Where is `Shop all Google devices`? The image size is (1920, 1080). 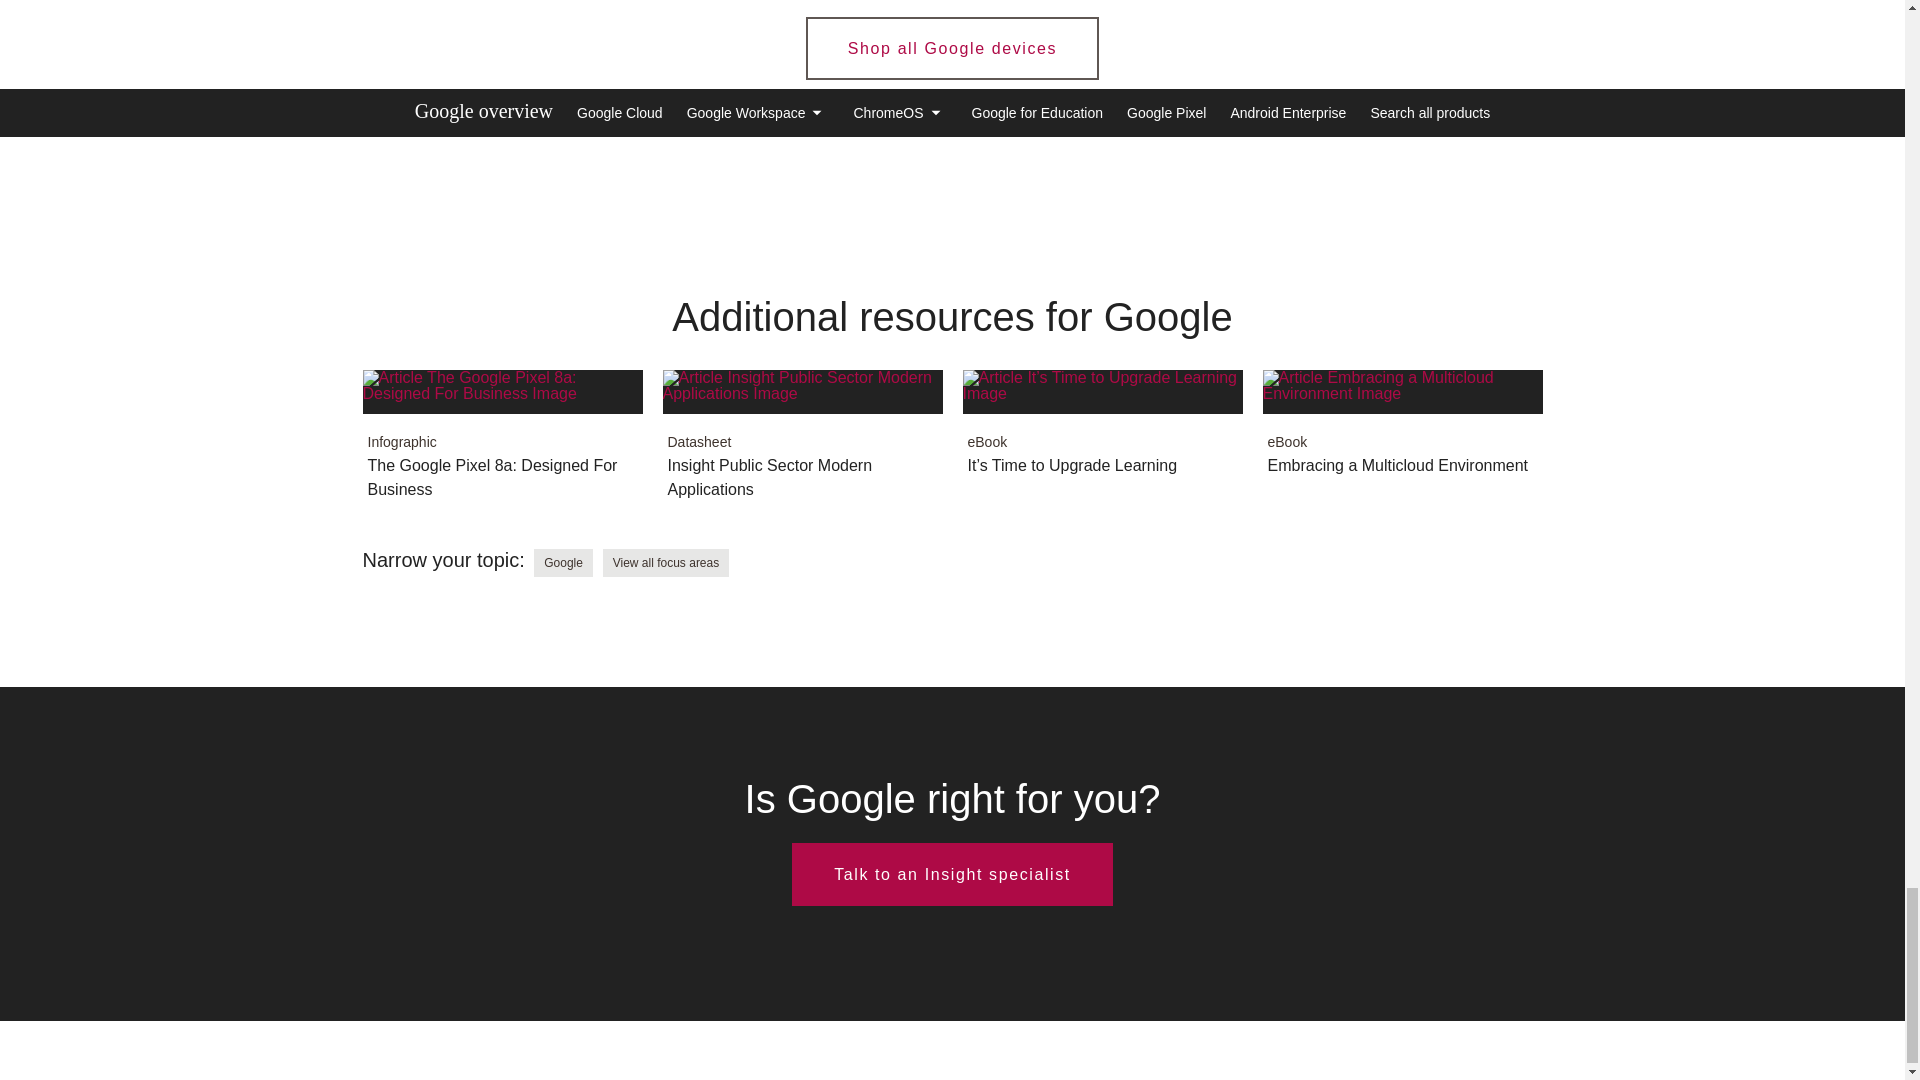
Shop all Google devices is located at coordinates (1401, 434).